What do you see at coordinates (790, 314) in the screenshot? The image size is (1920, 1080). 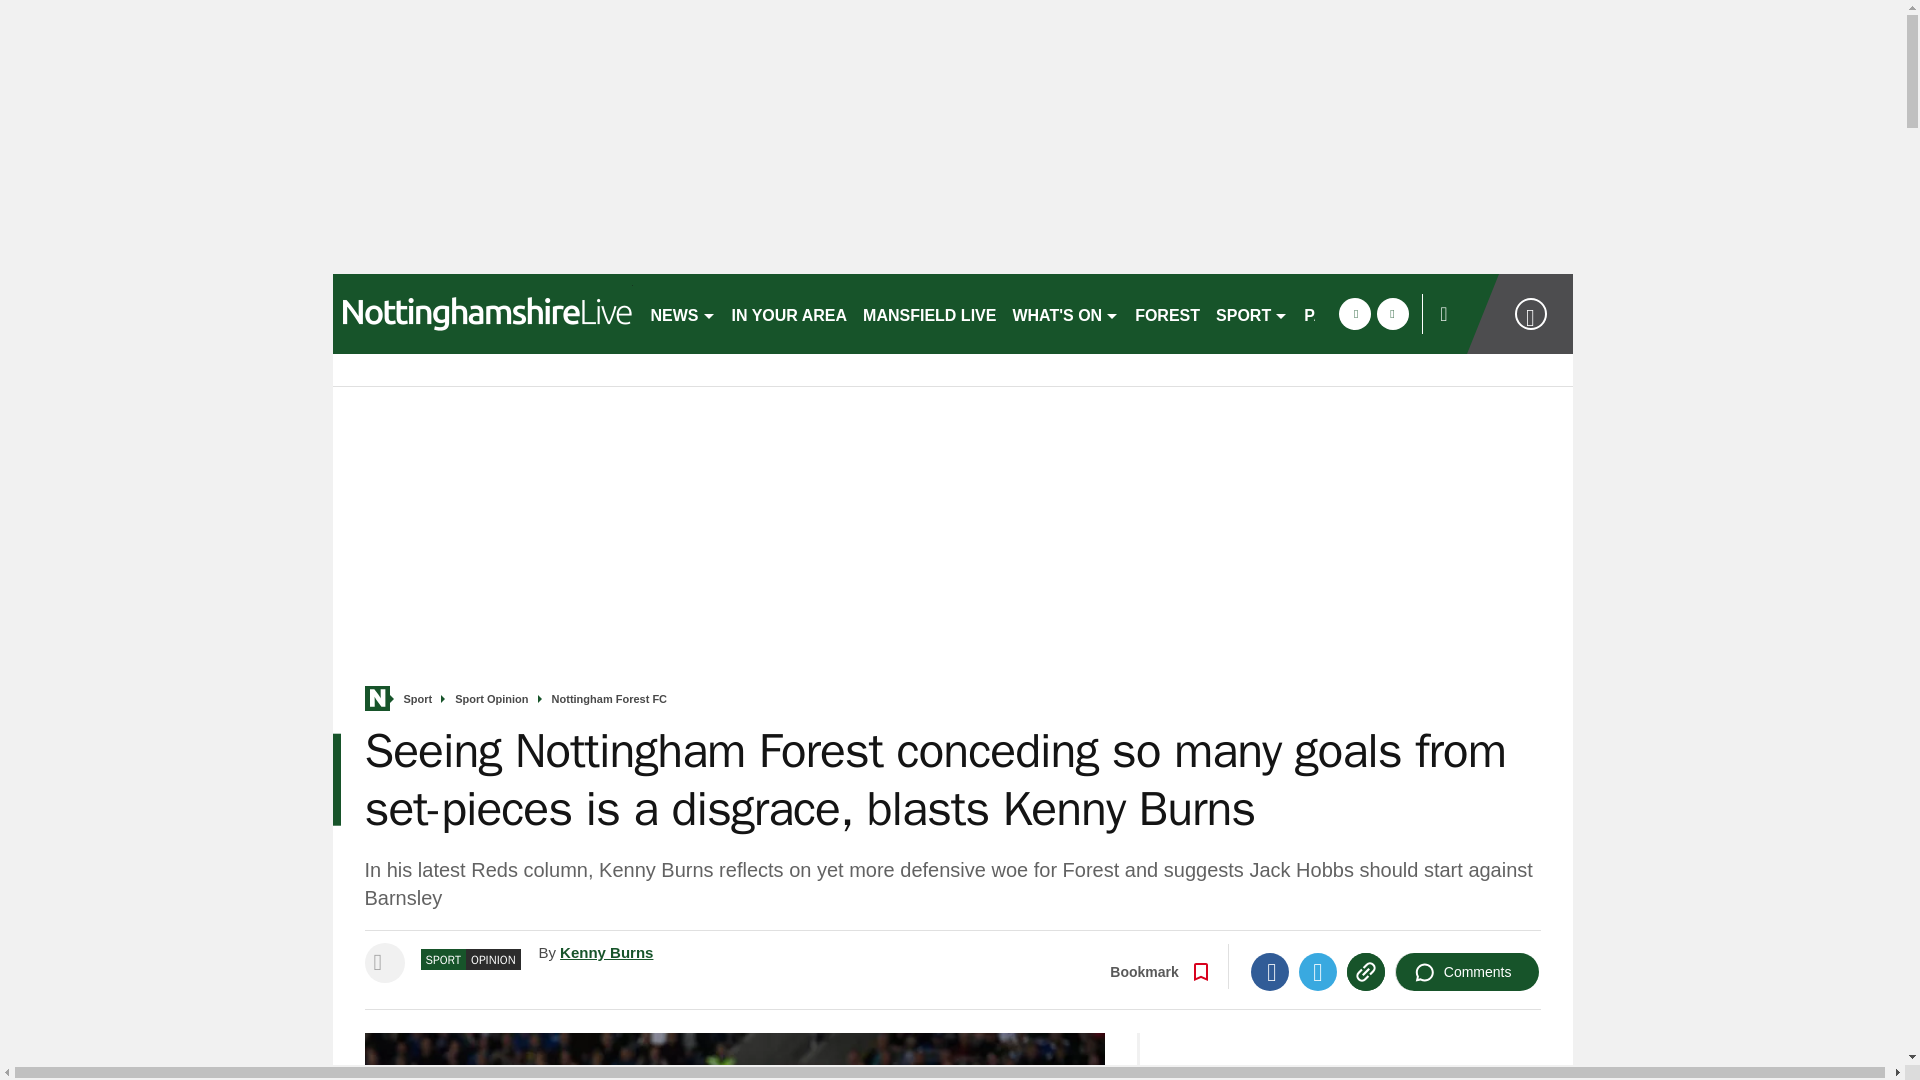 I see `IN YOUR AREA` at bounding box center [790, 314].